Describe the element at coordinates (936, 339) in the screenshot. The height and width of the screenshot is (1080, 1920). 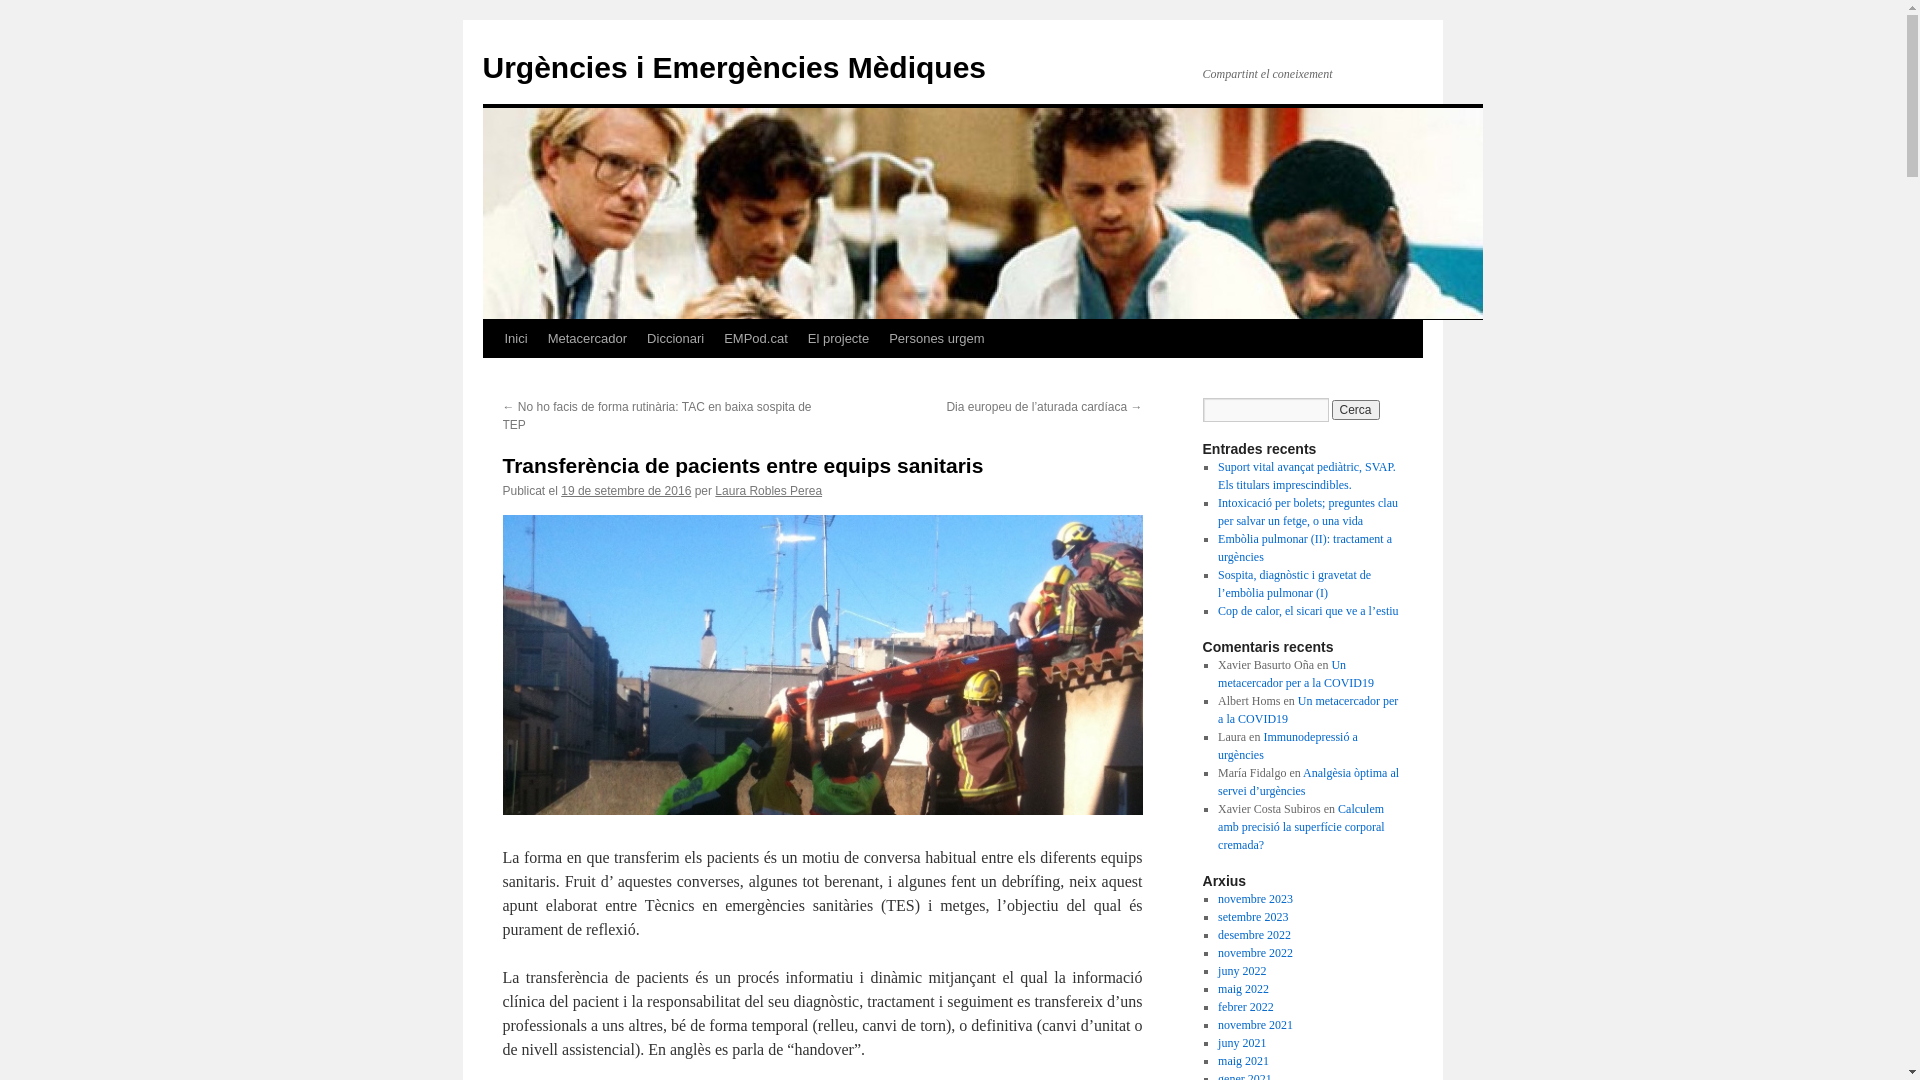
I see `Persones urgem` at that location.